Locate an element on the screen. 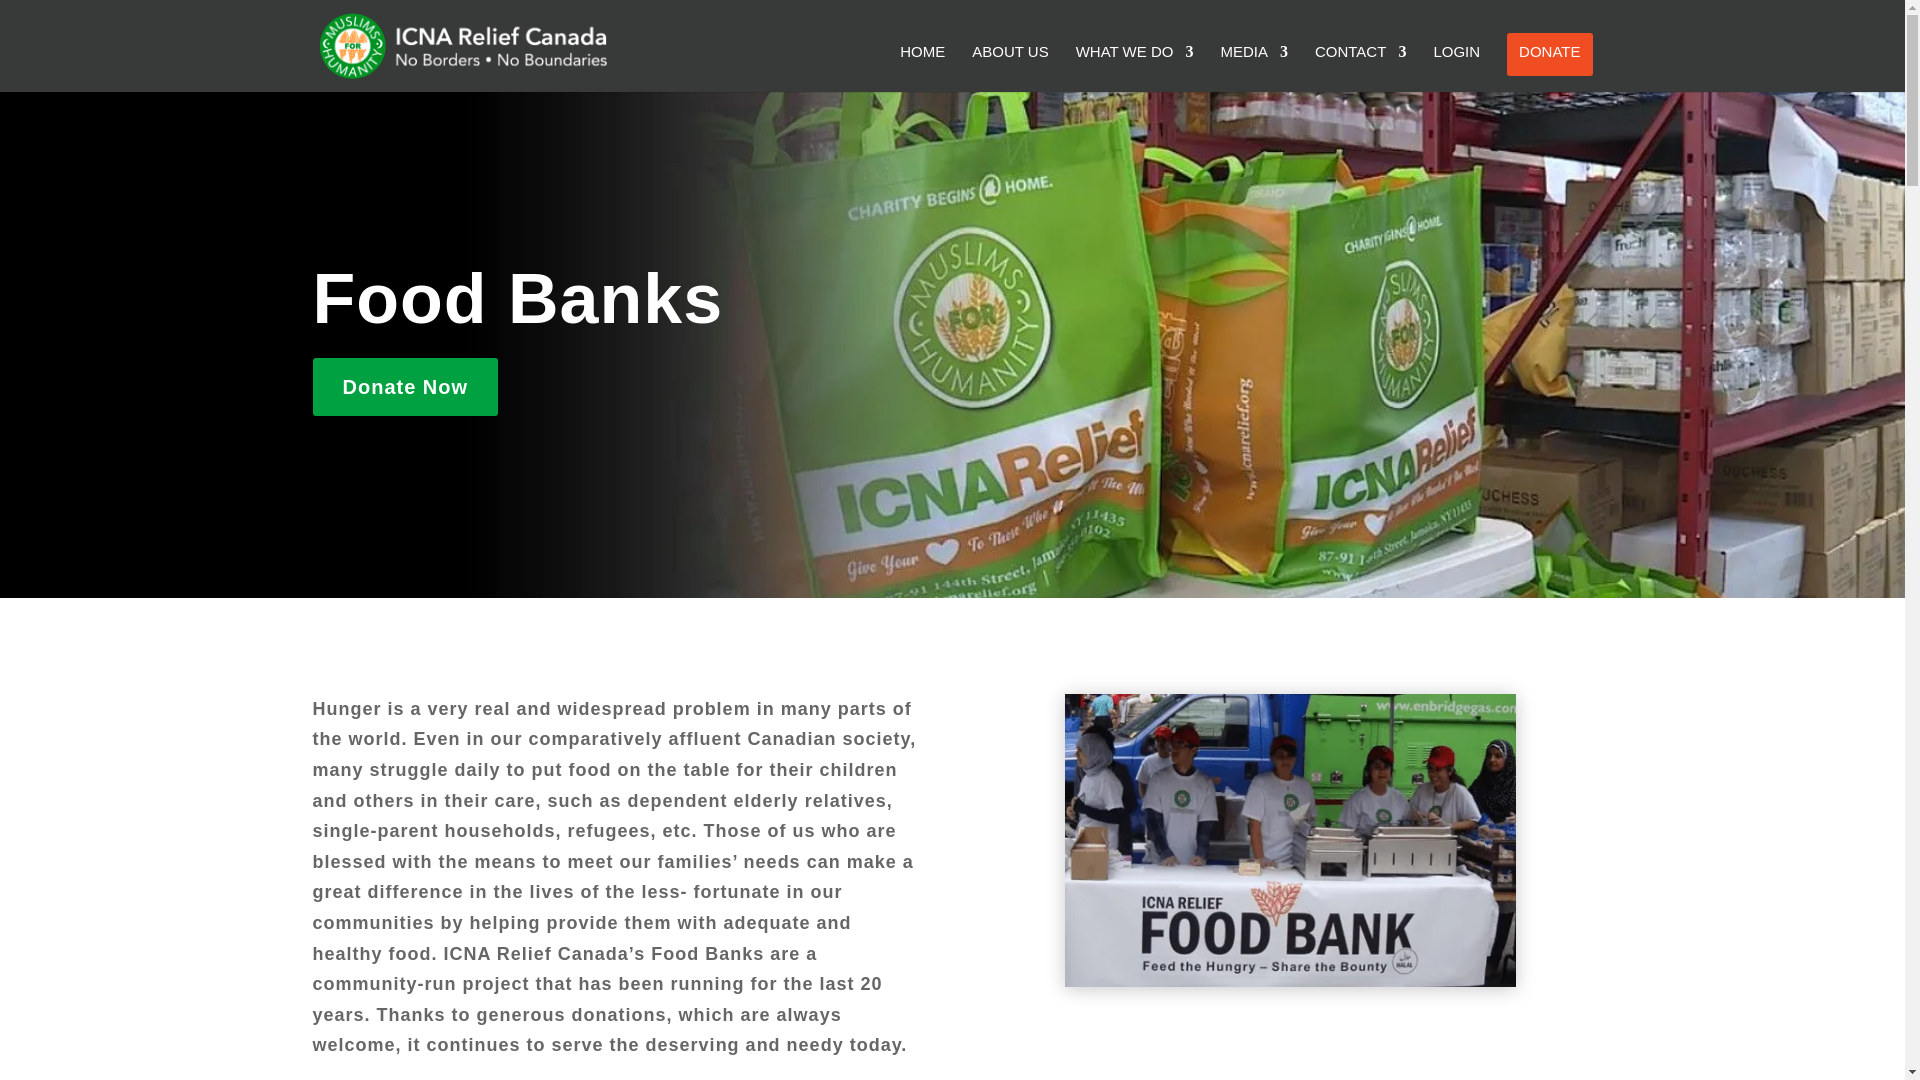  CONTACT is located at coordinates (1360, 68).